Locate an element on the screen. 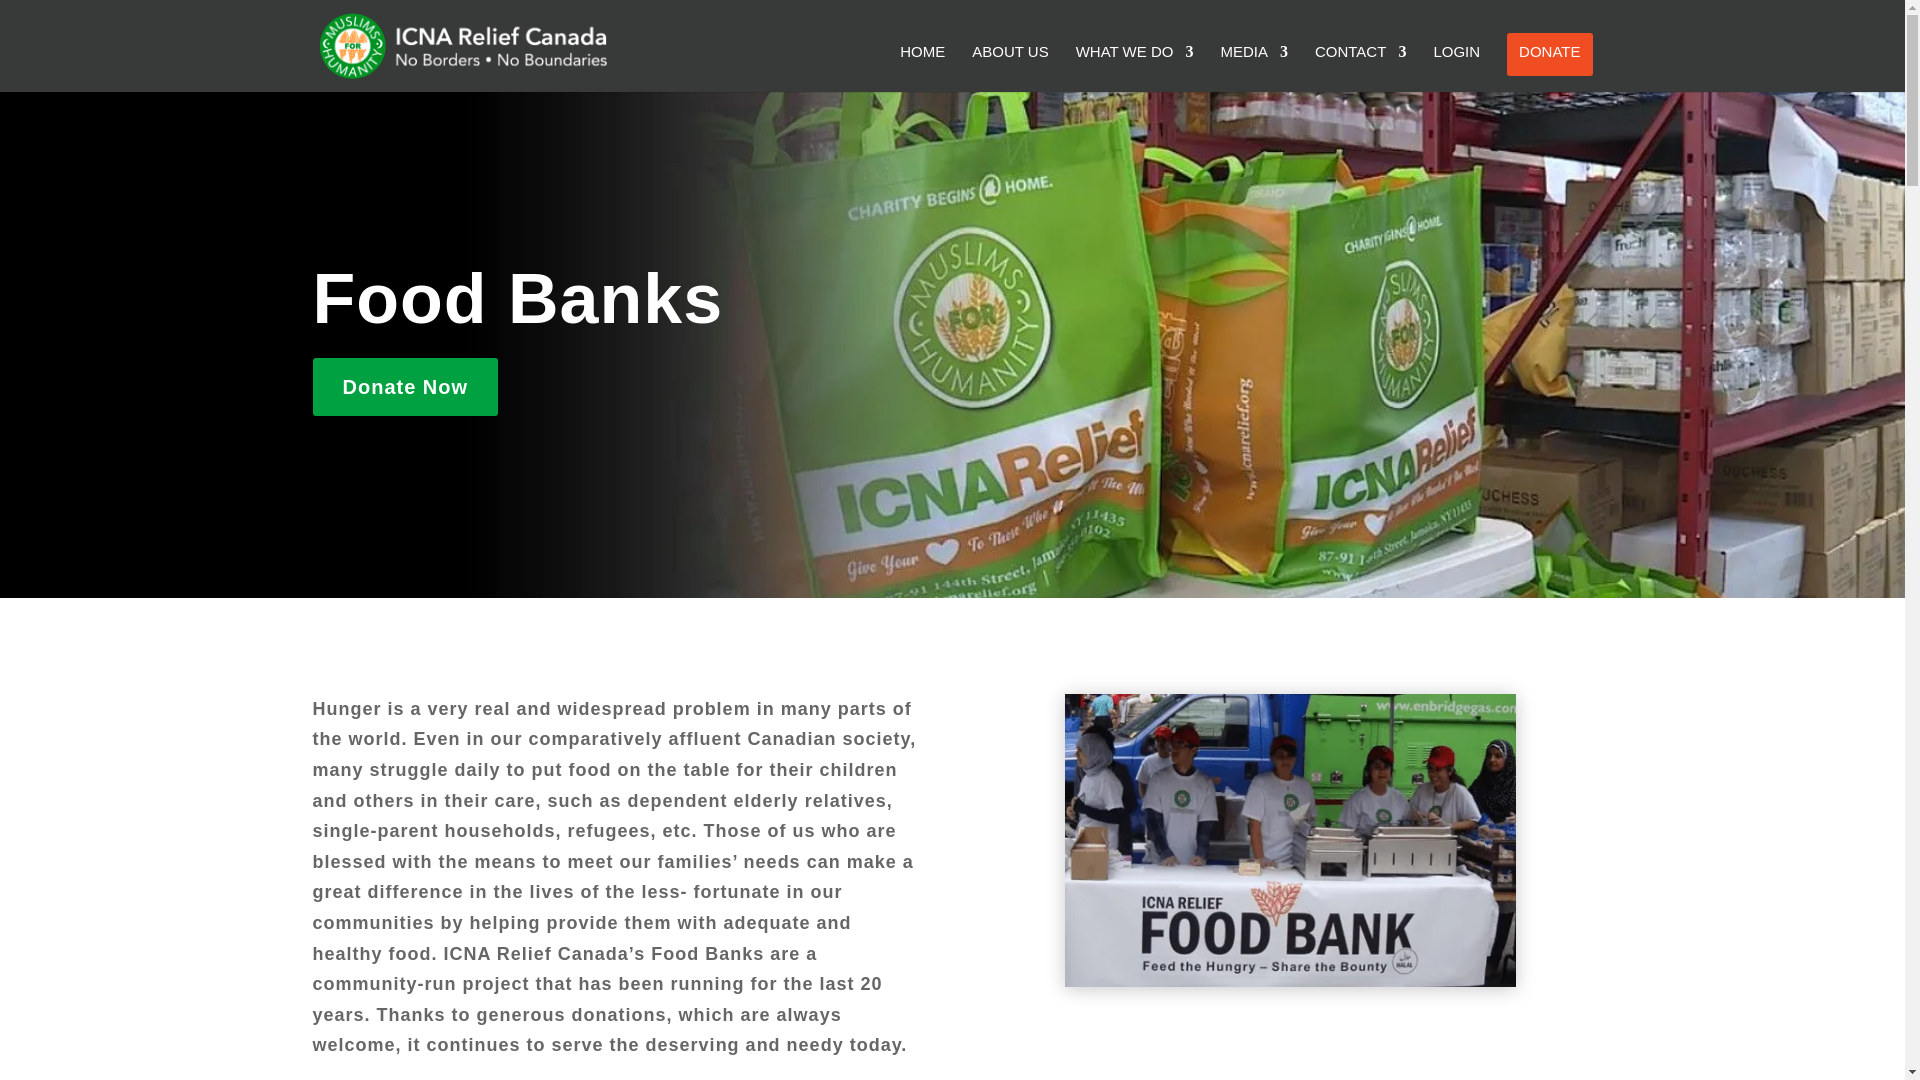  CONTACT is located at coordinates (1360, 68).